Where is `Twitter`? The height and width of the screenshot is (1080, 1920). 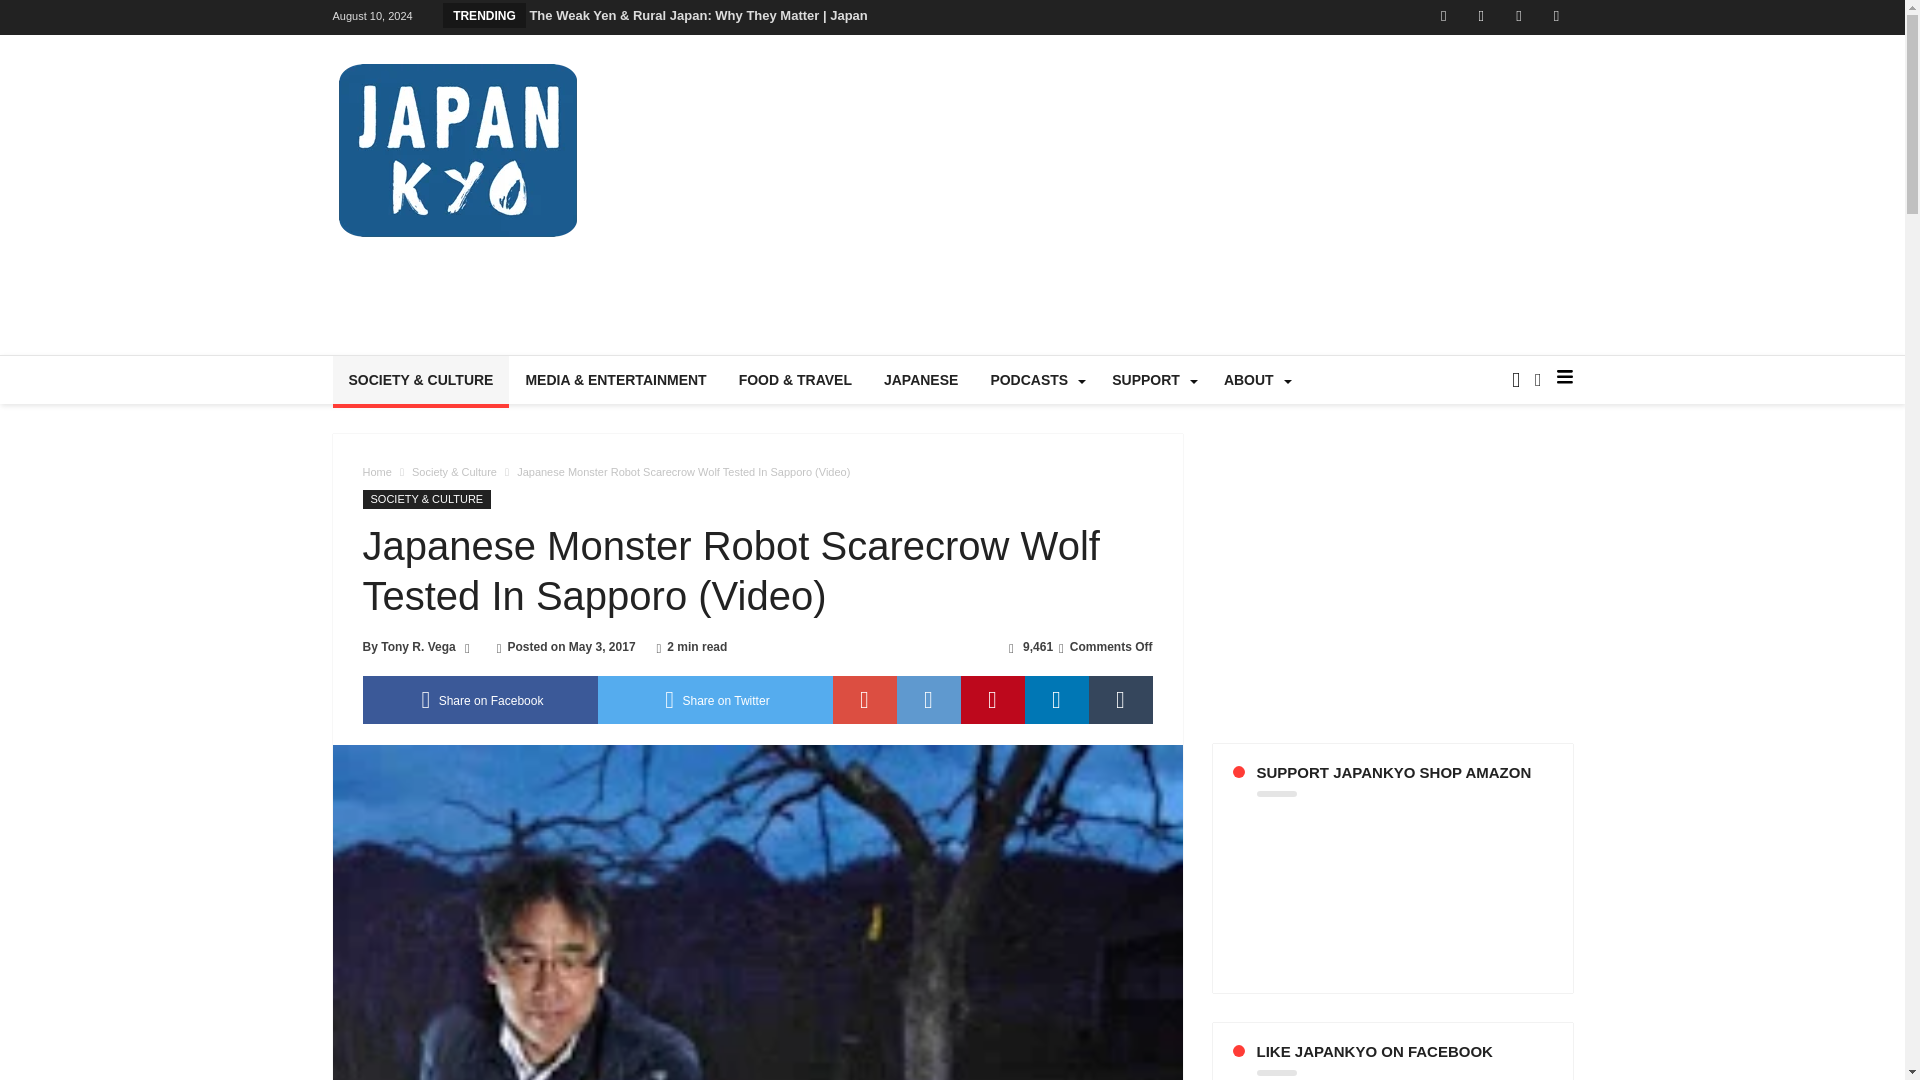
Twitter is located at coordinates (1480, 17).